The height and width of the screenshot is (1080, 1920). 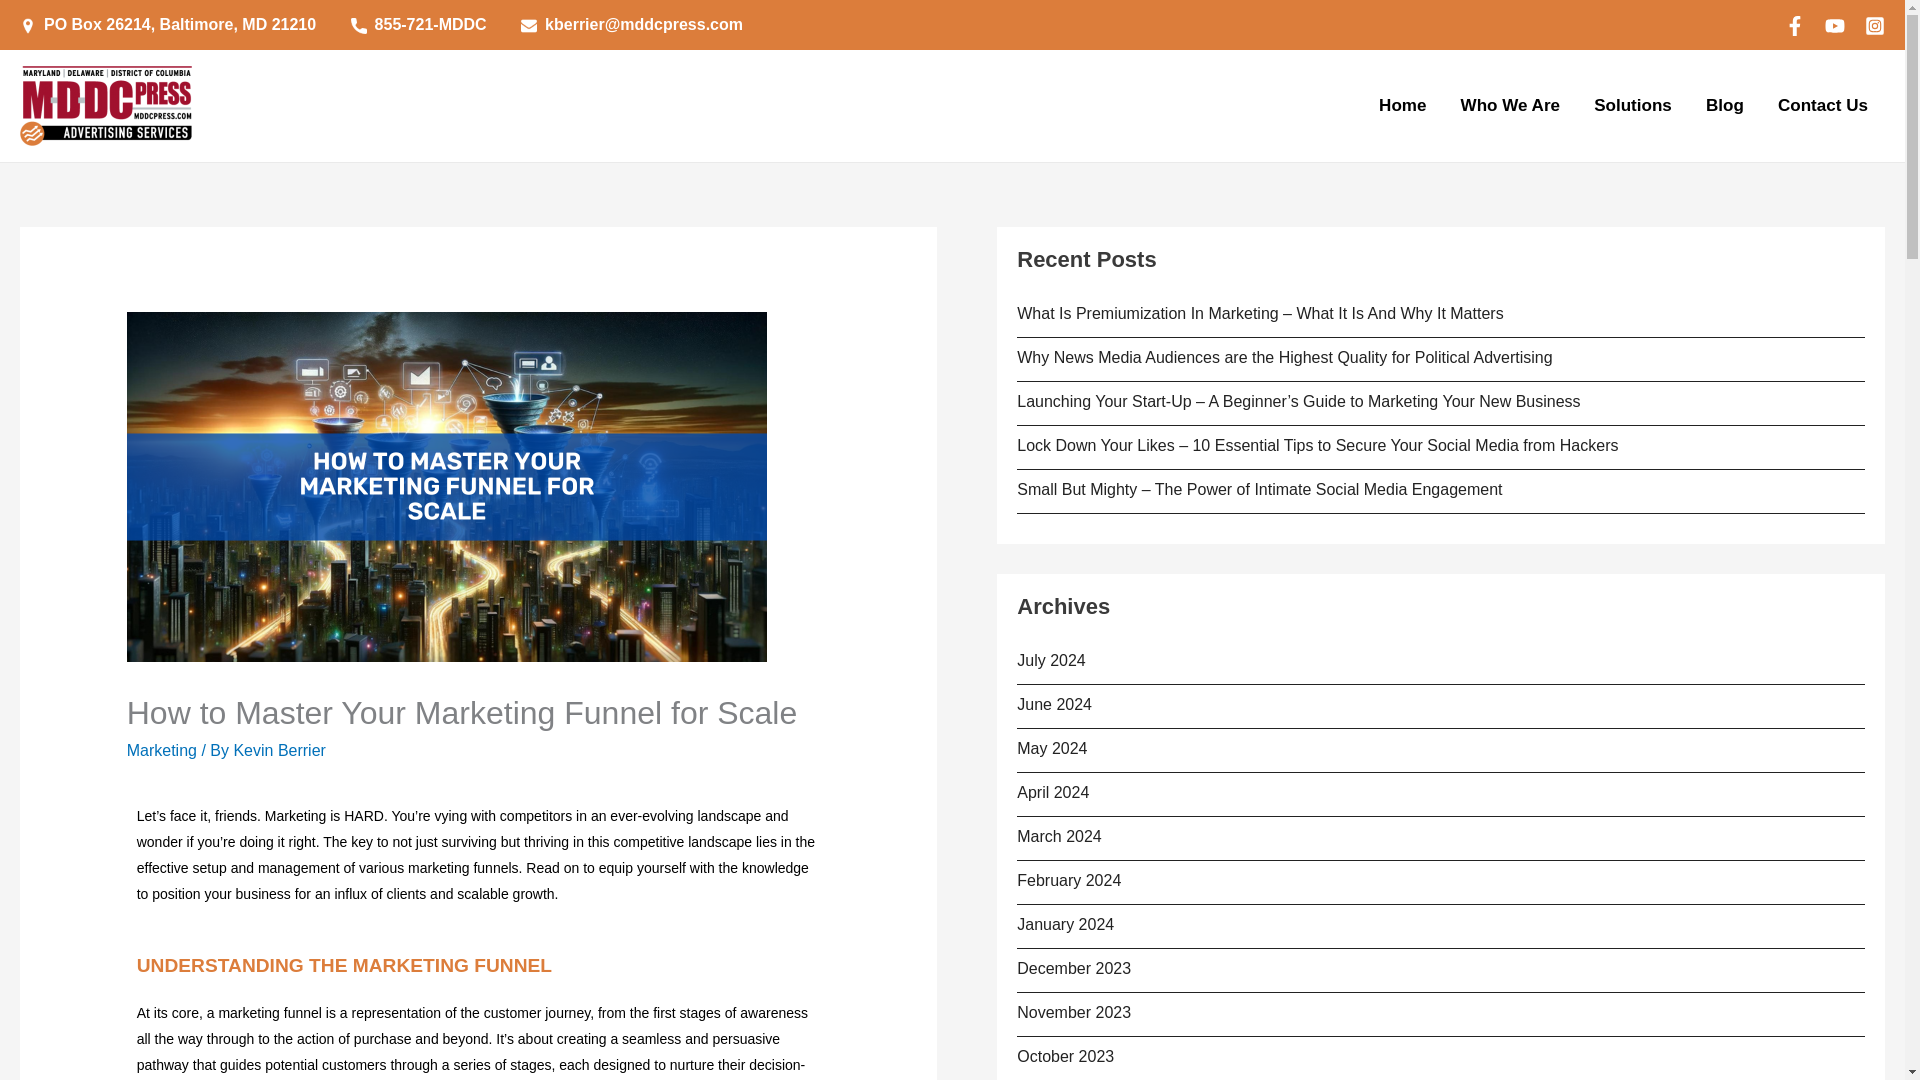 What do you see at coordinates (1052, 792) in the screenshot?
I see `April 2024` at bounding box center [1052, 792].